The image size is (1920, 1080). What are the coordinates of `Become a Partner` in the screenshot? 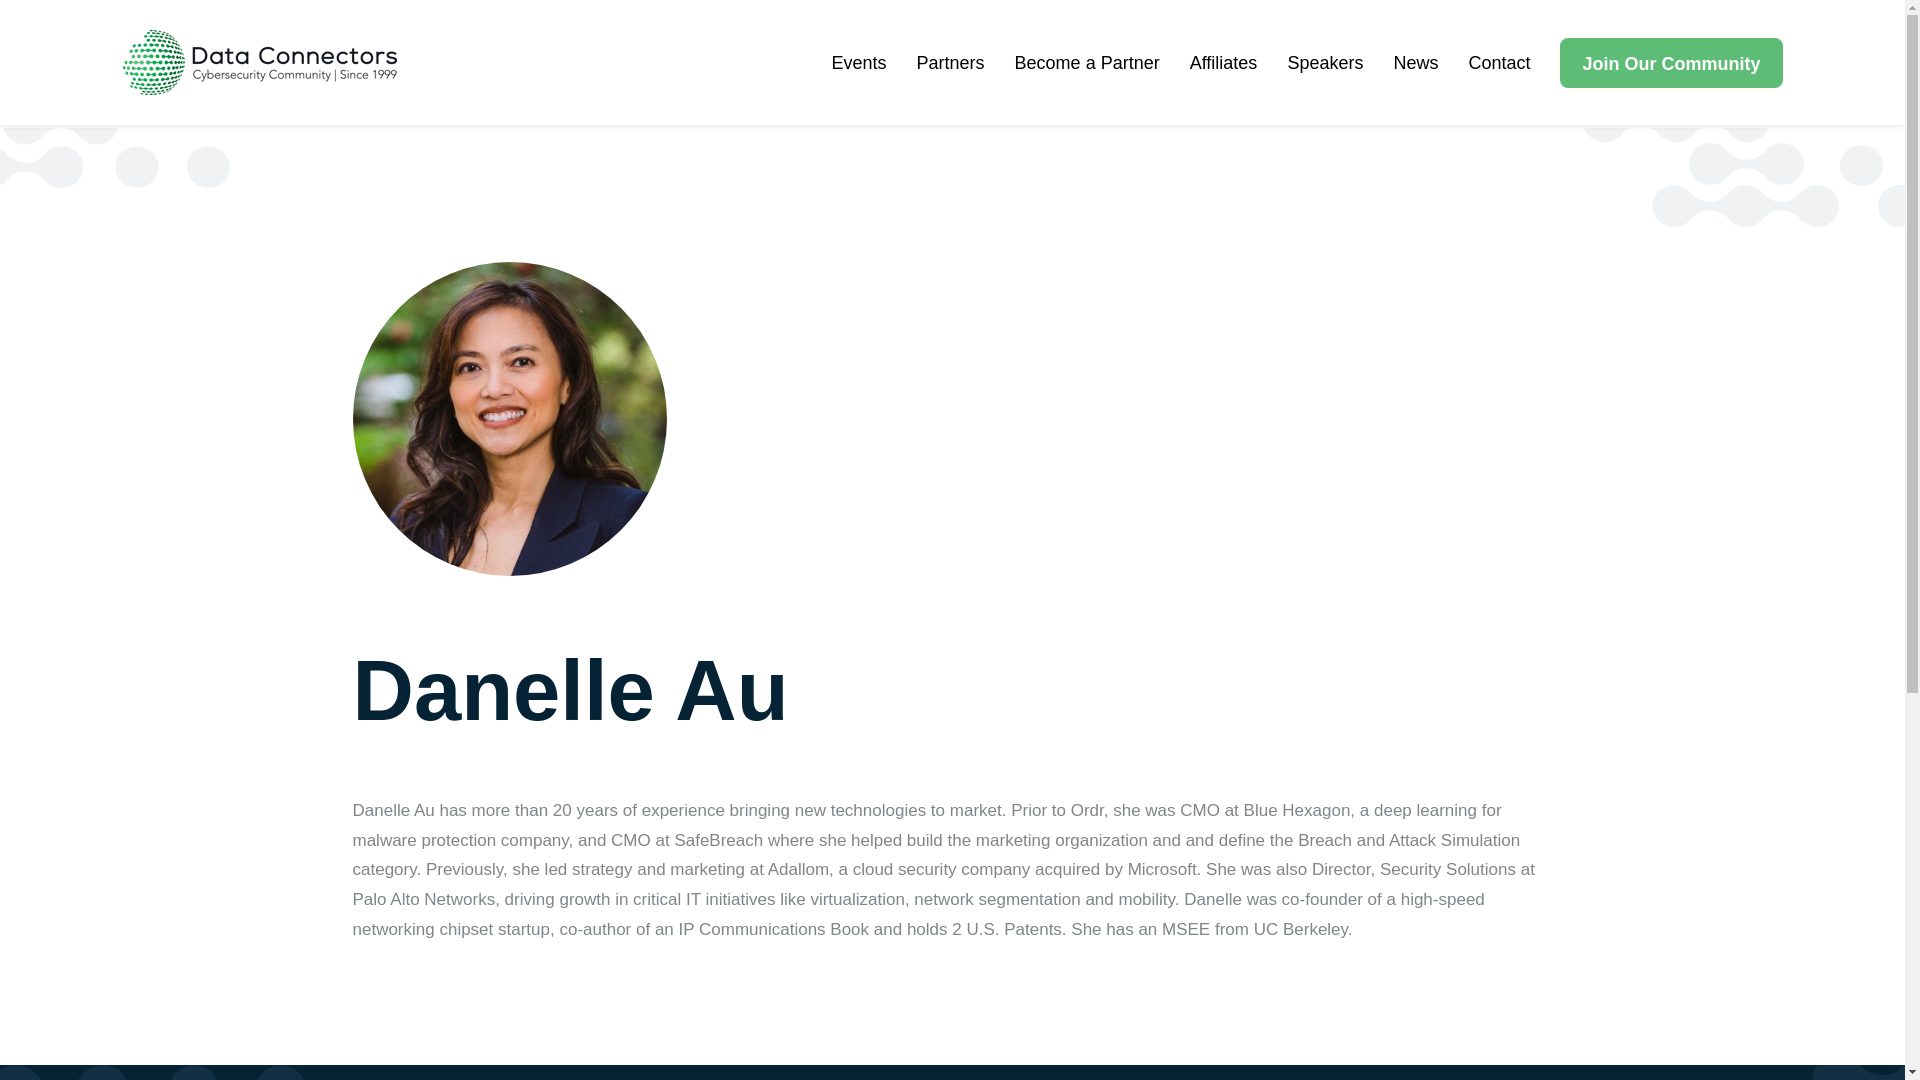 It's located at (1087, 63).